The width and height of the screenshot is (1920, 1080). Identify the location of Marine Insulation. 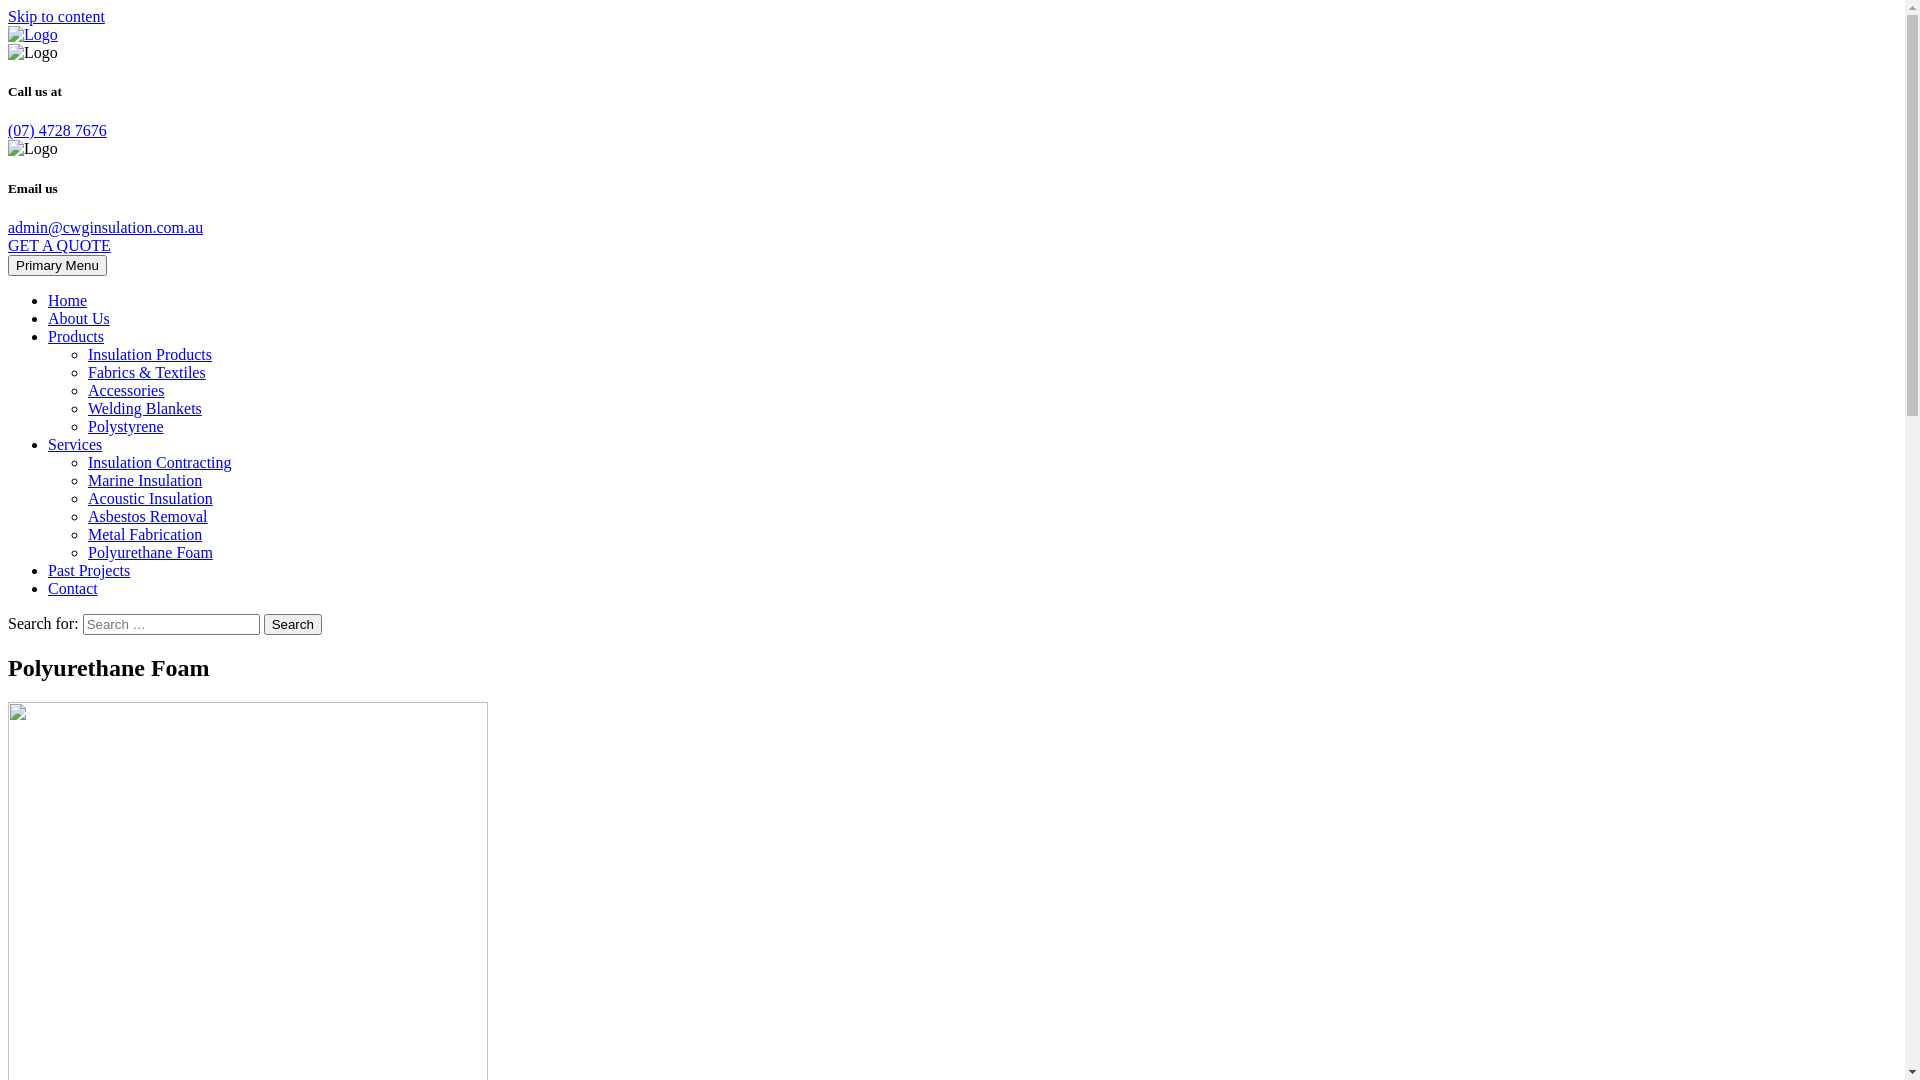
(145, 480).